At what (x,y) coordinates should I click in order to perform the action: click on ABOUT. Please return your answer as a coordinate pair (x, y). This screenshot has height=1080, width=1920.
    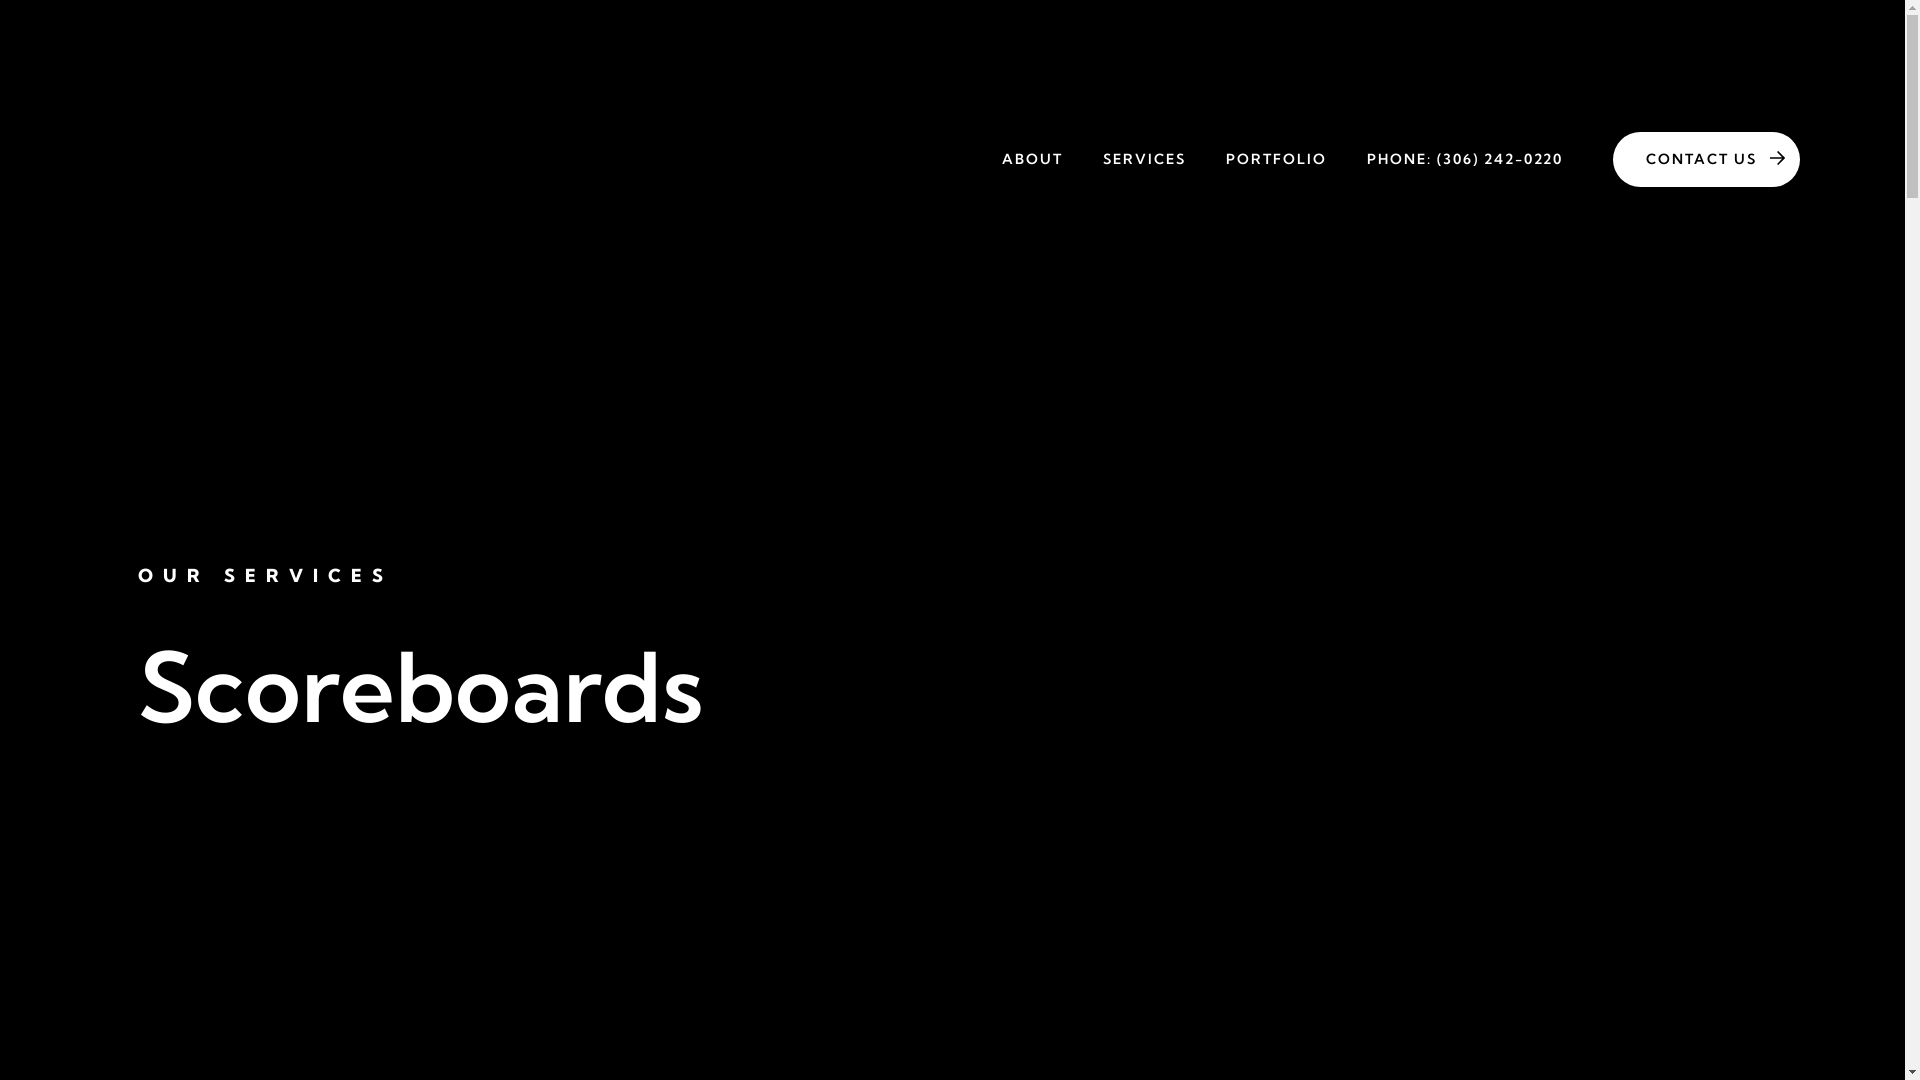
    Looking at the image, I should click on (1032, 159).